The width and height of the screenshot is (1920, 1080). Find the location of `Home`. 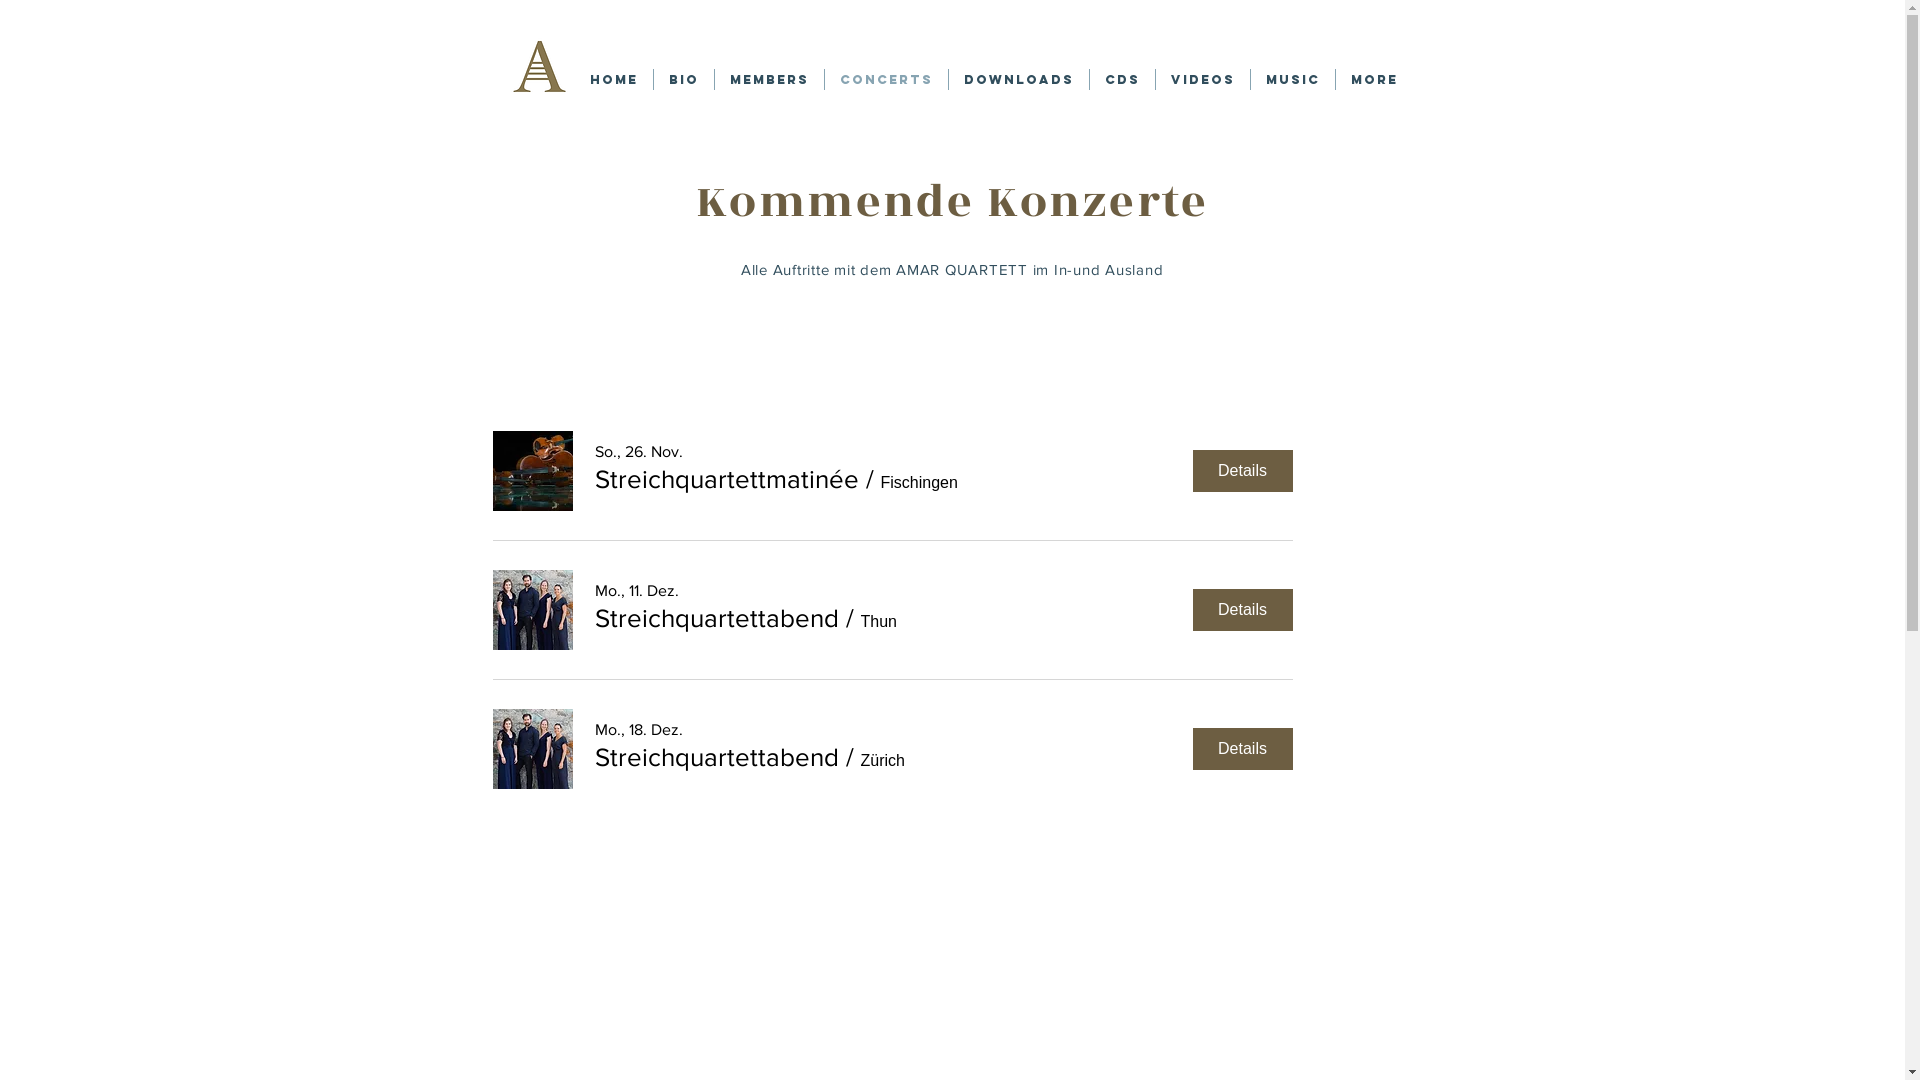

Home is located at coordinates (613, 80).